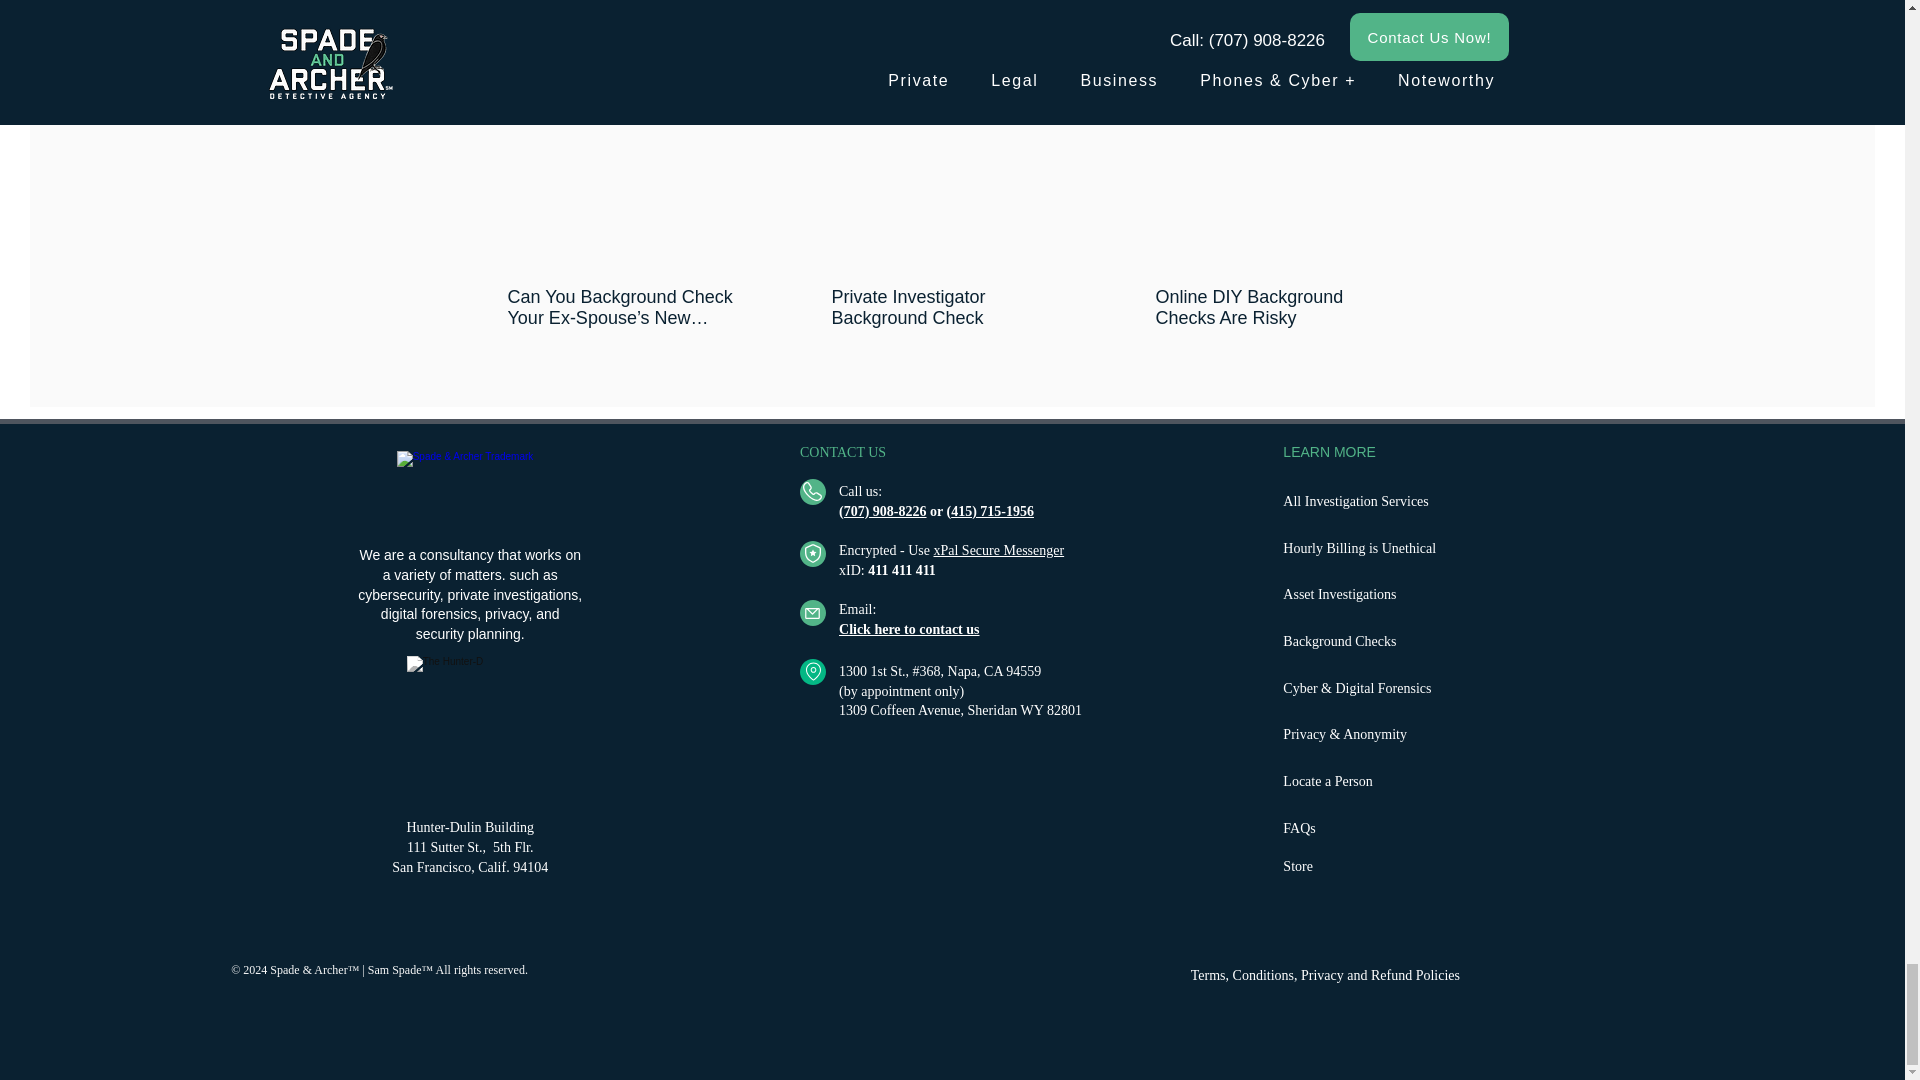 Image resolution: width=1920 pixels, height=1080 pixels. Describe the element at coordinates (1275, 308) in the screenshot. I see `Online DIY Background Checks Are Risky` at that location.